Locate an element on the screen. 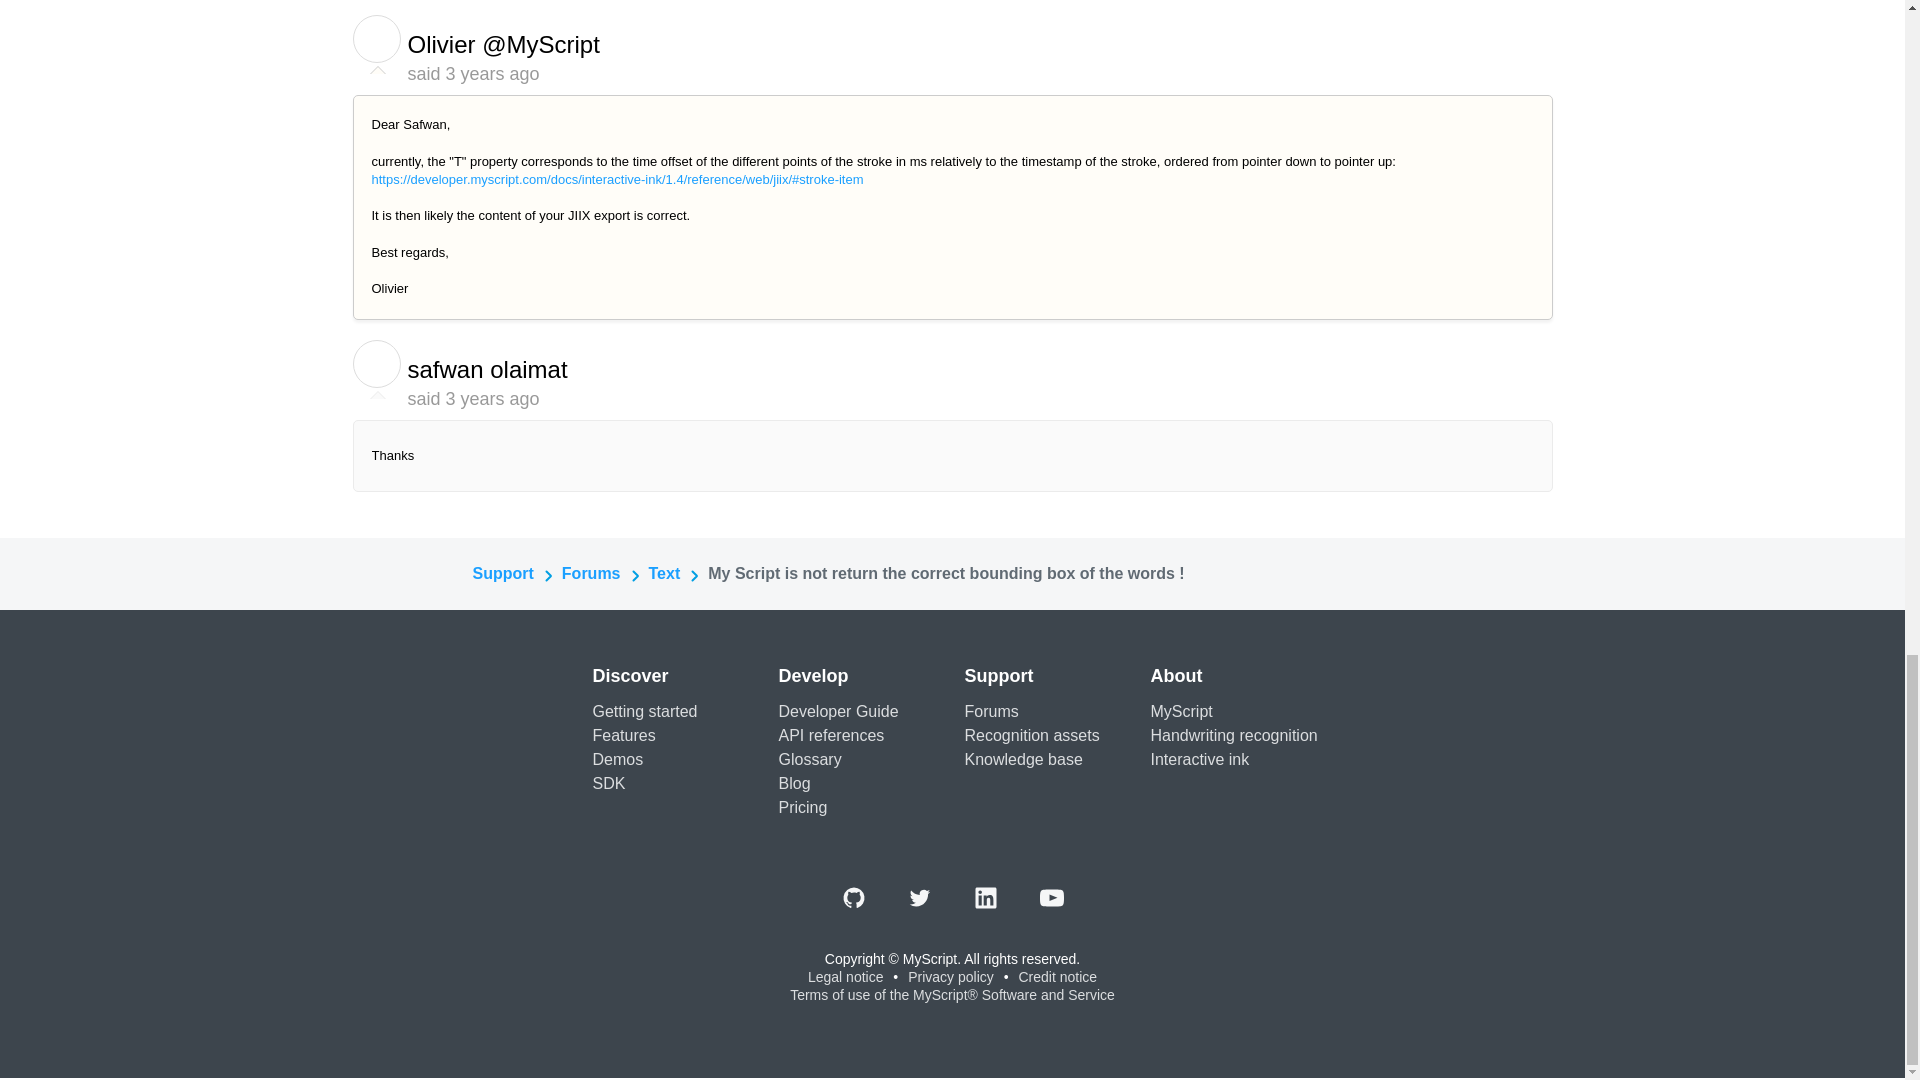 The height and width of the screenshot is (1080, 1920). Text is located at coordinates (664, 573).